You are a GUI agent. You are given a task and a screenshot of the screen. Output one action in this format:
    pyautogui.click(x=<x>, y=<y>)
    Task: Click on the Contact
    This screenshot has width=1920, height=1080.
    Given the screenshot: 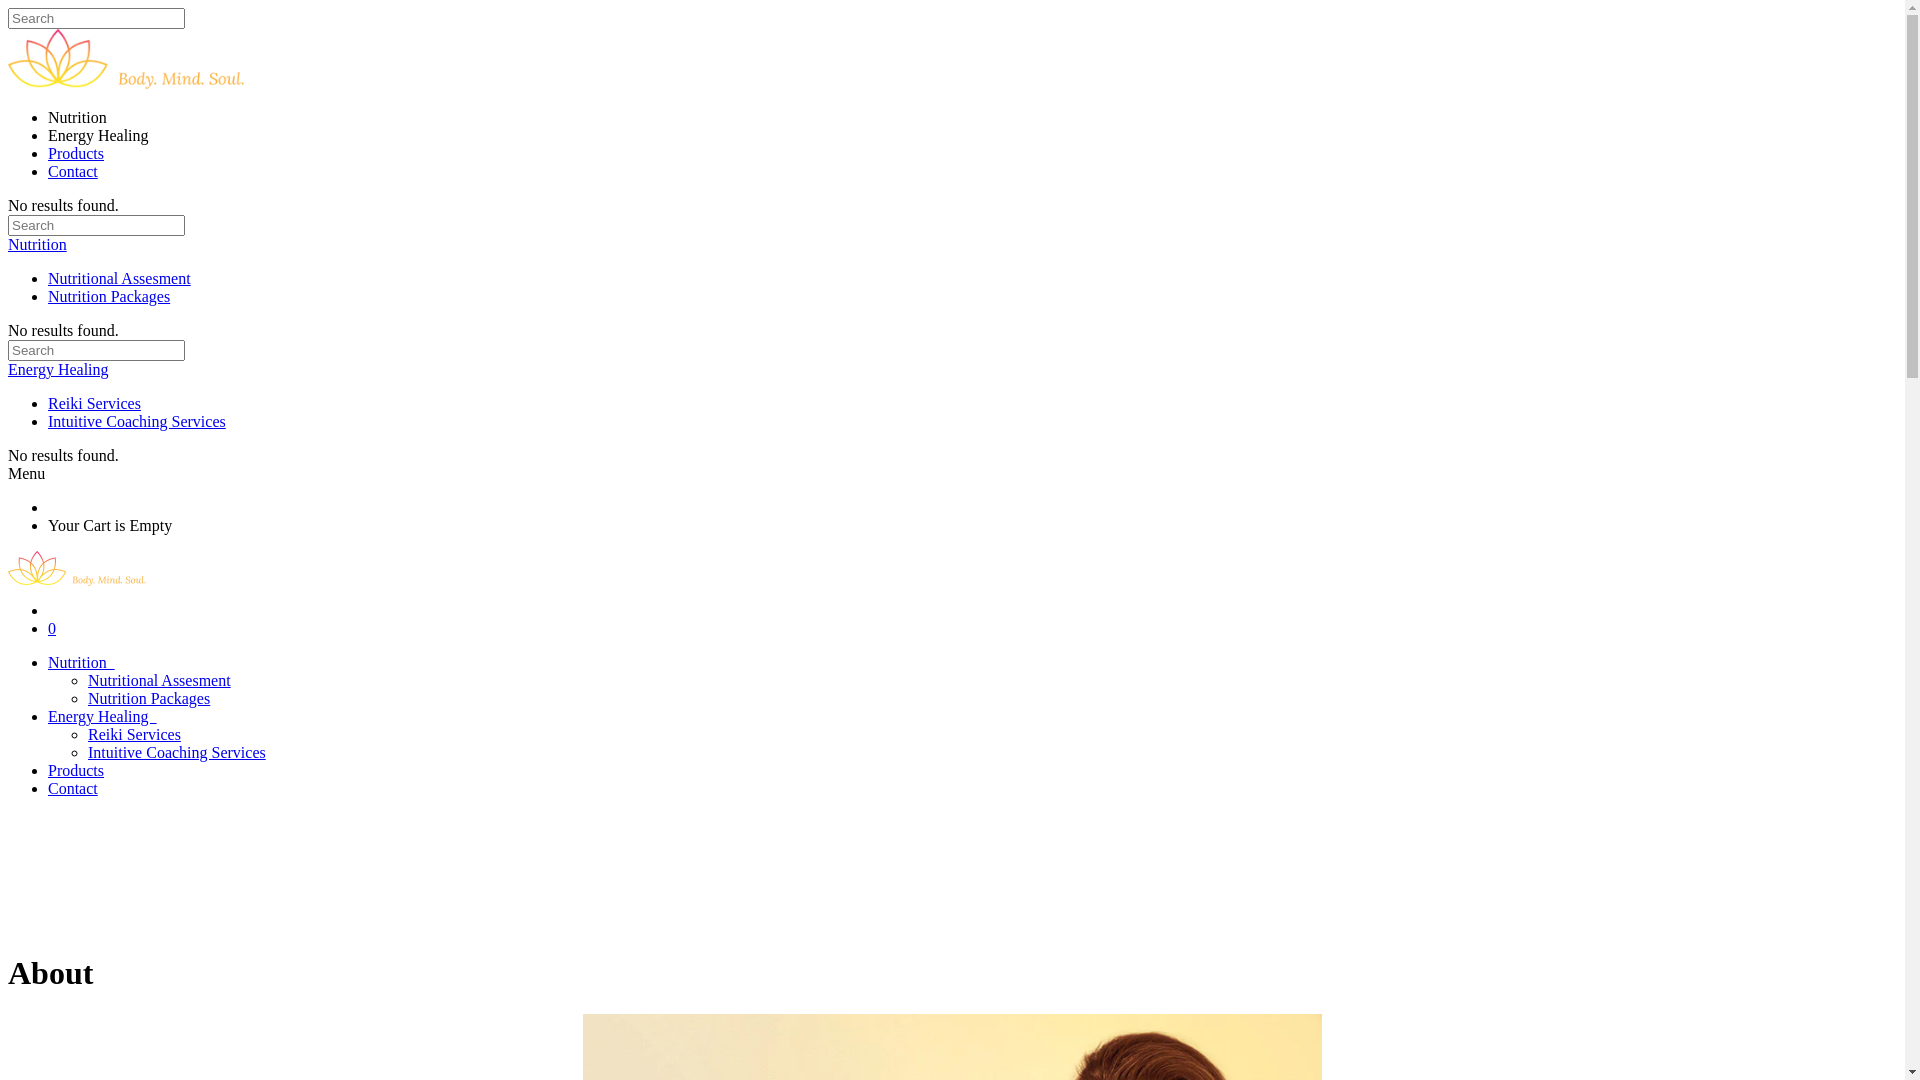 What is the action you would take?
    pyautogui.click(x=73, y=788)
    